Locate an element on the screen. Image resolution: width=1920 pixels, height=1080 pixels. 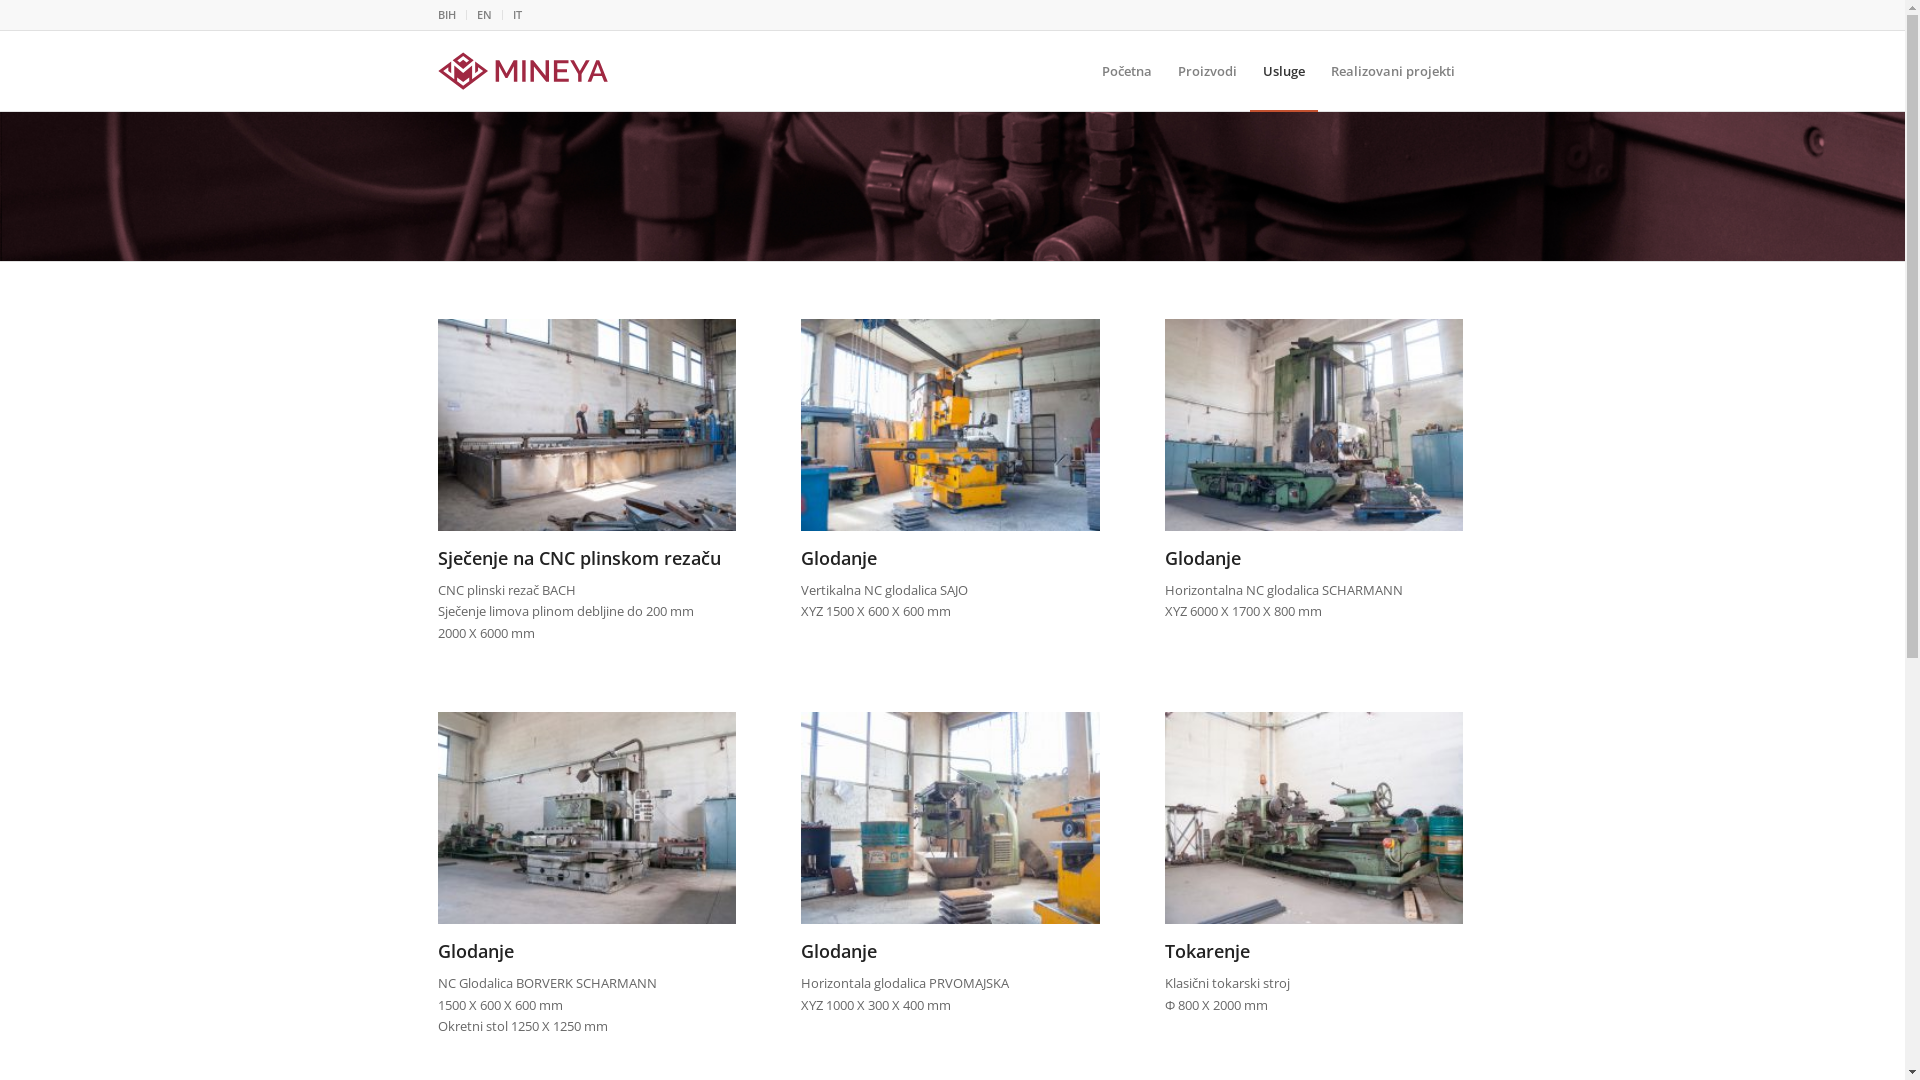
BIH is located at coordinates (447, 14).